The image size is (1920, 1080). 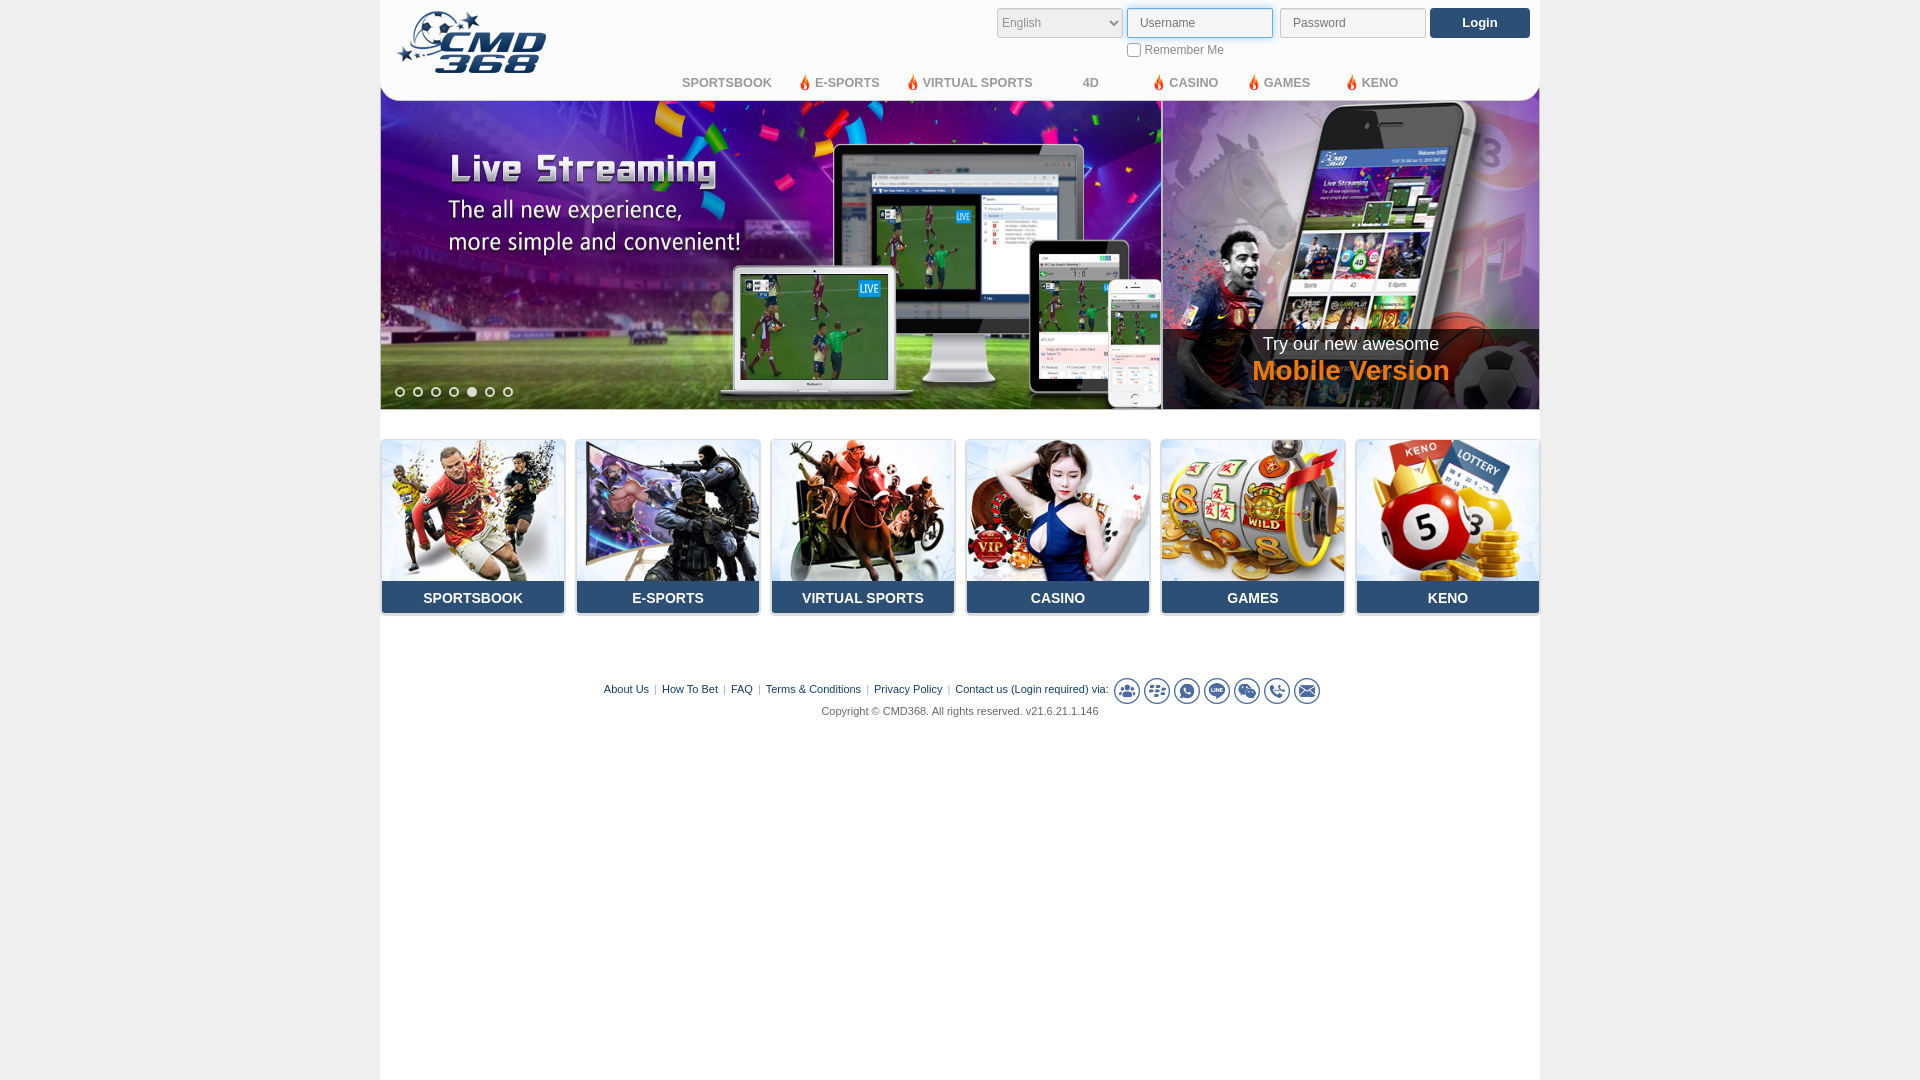 I want to click on SPORTSBOOK, so click(x=727, y=83).